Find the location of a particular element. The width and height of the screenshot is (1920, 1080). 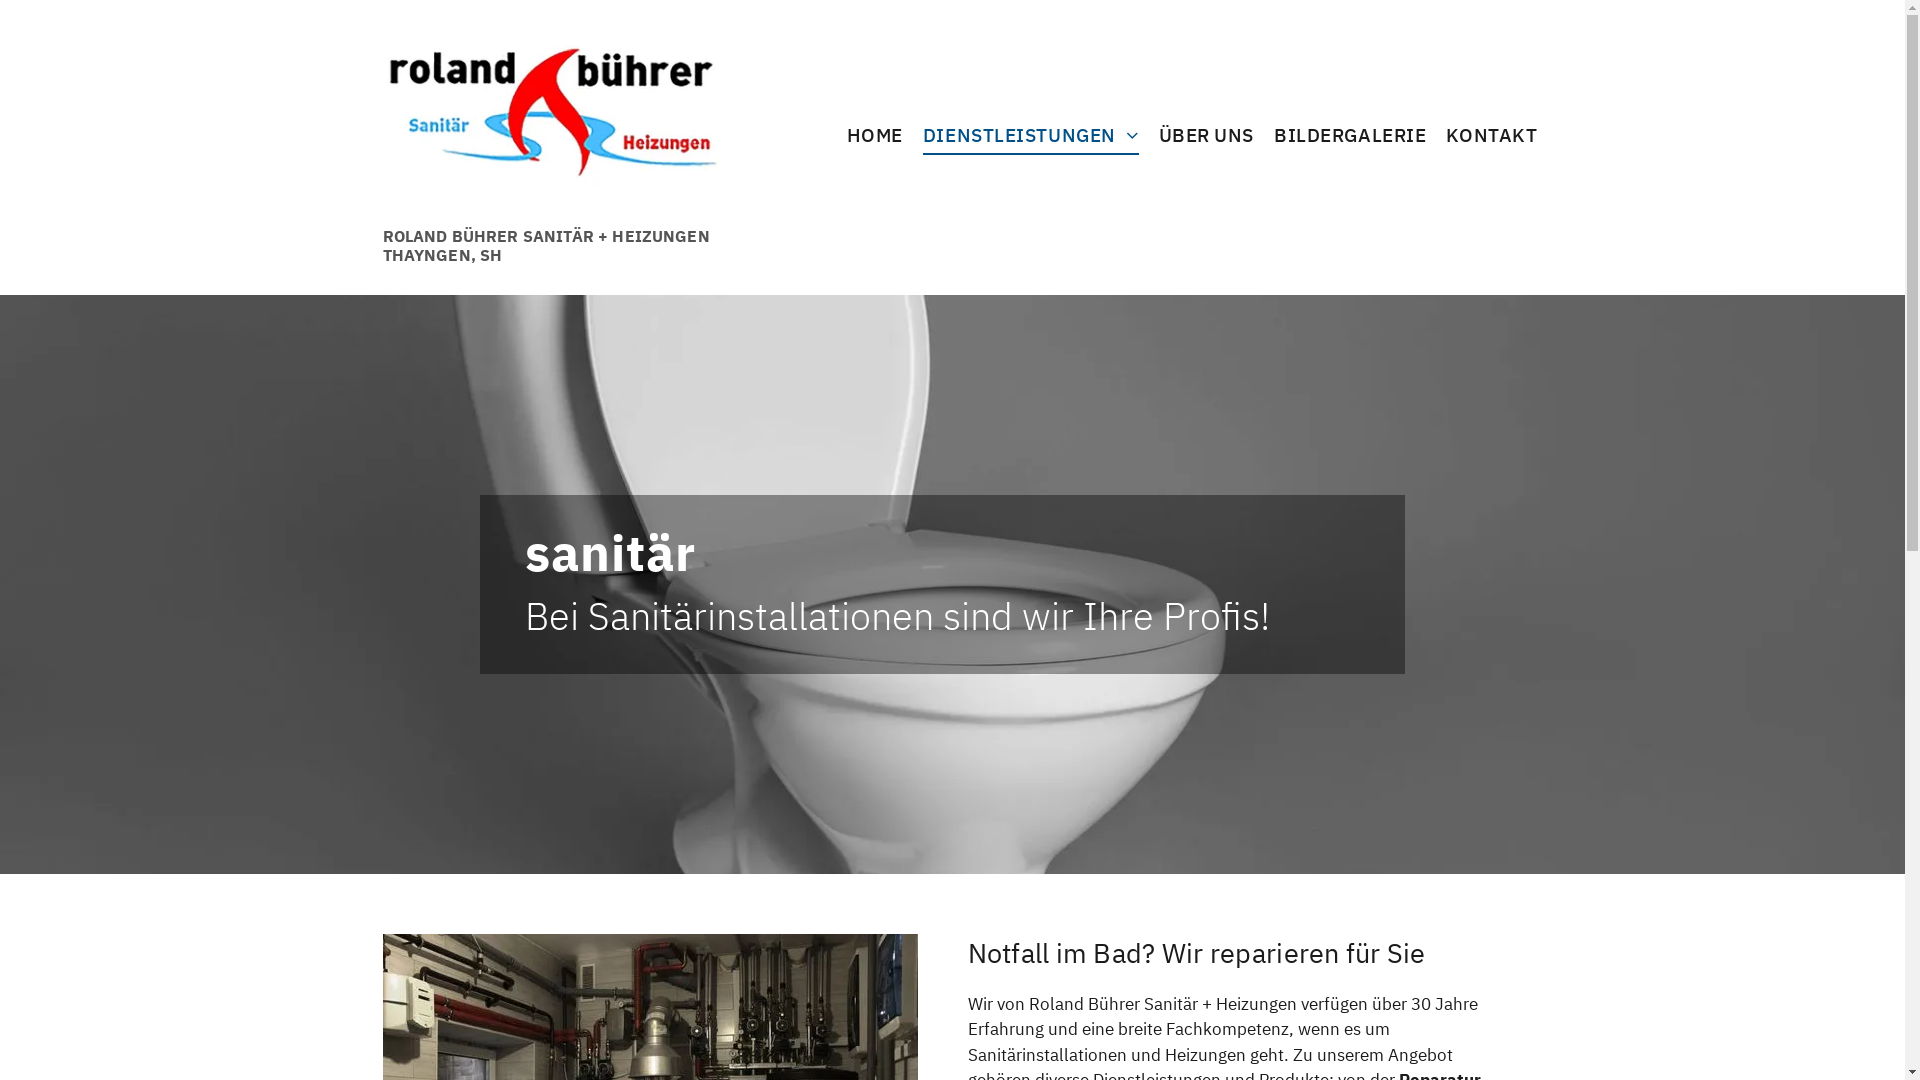

BILDERGALERIE is located at coordinates (1350, 130).